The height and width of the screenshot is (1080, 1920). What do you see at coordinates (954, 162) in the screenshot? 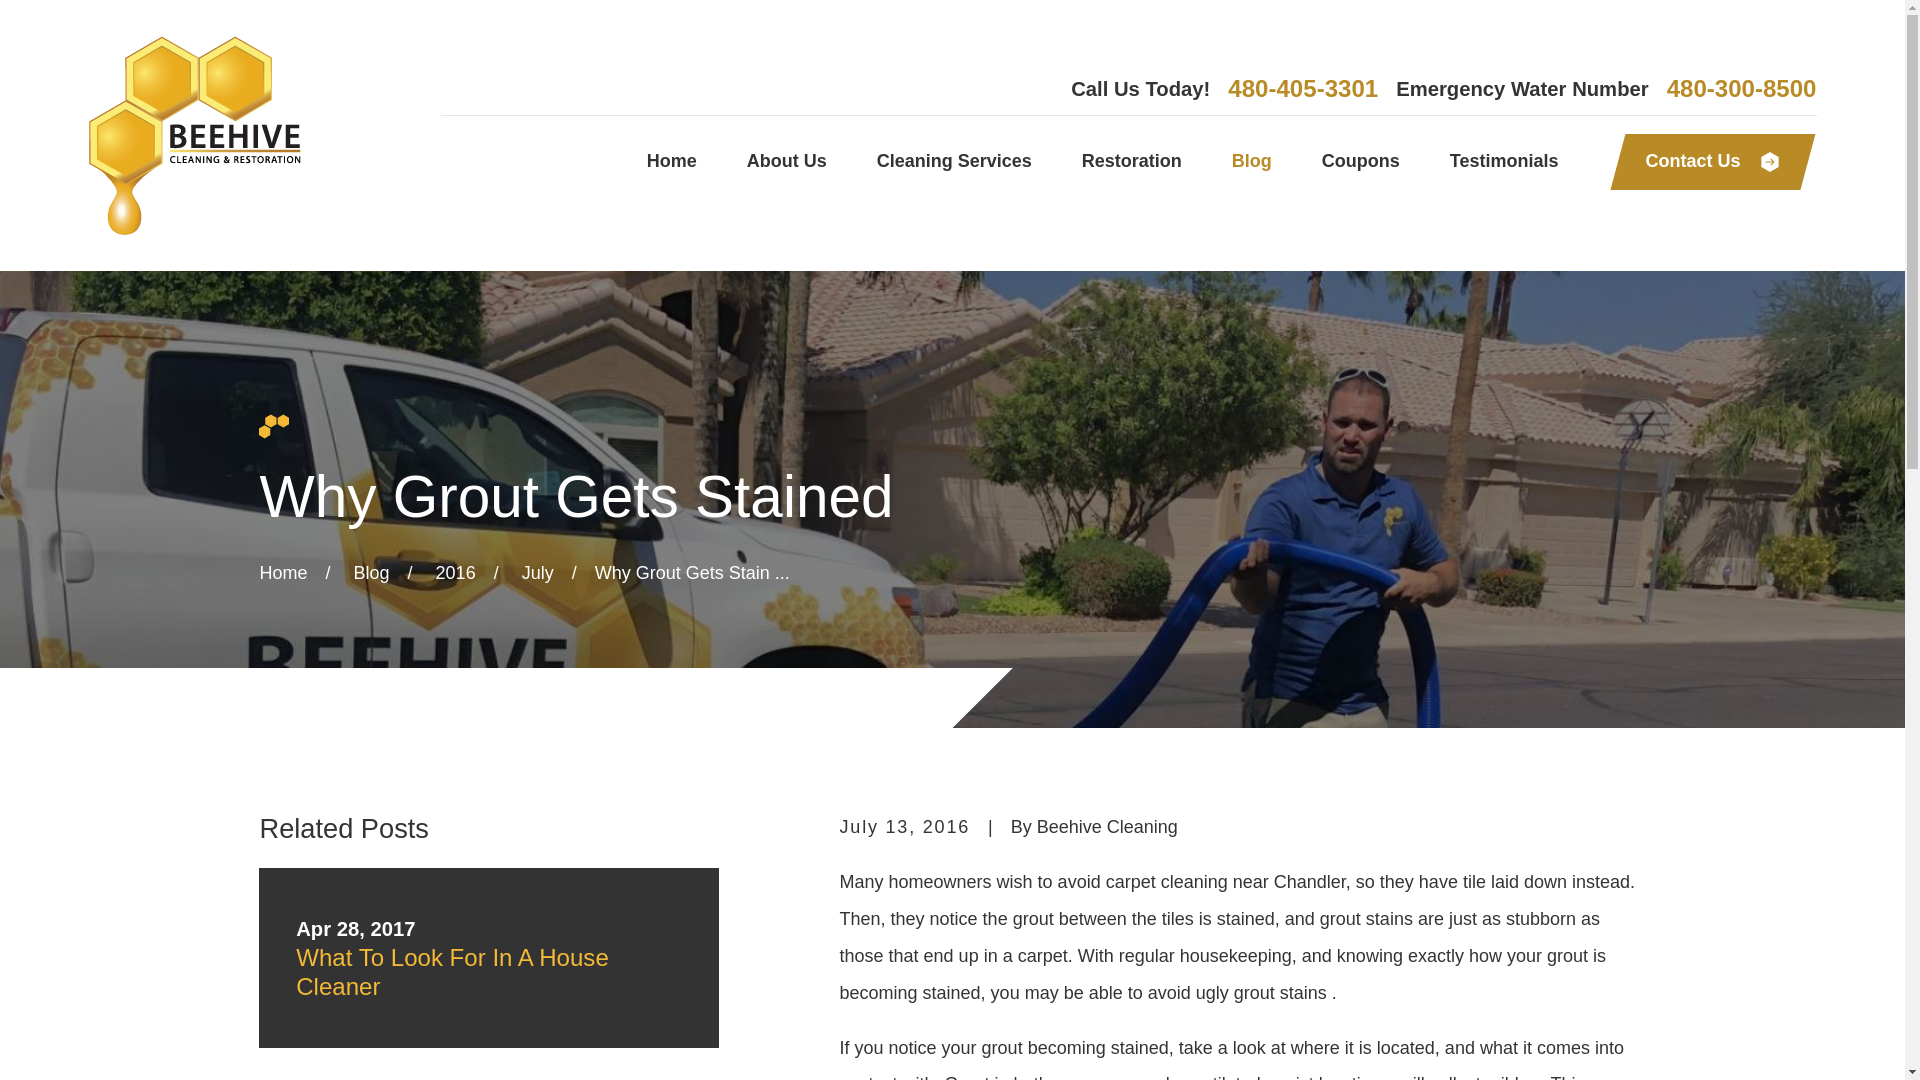
I see `Cleaning Services` at bounding box center [954, 162].